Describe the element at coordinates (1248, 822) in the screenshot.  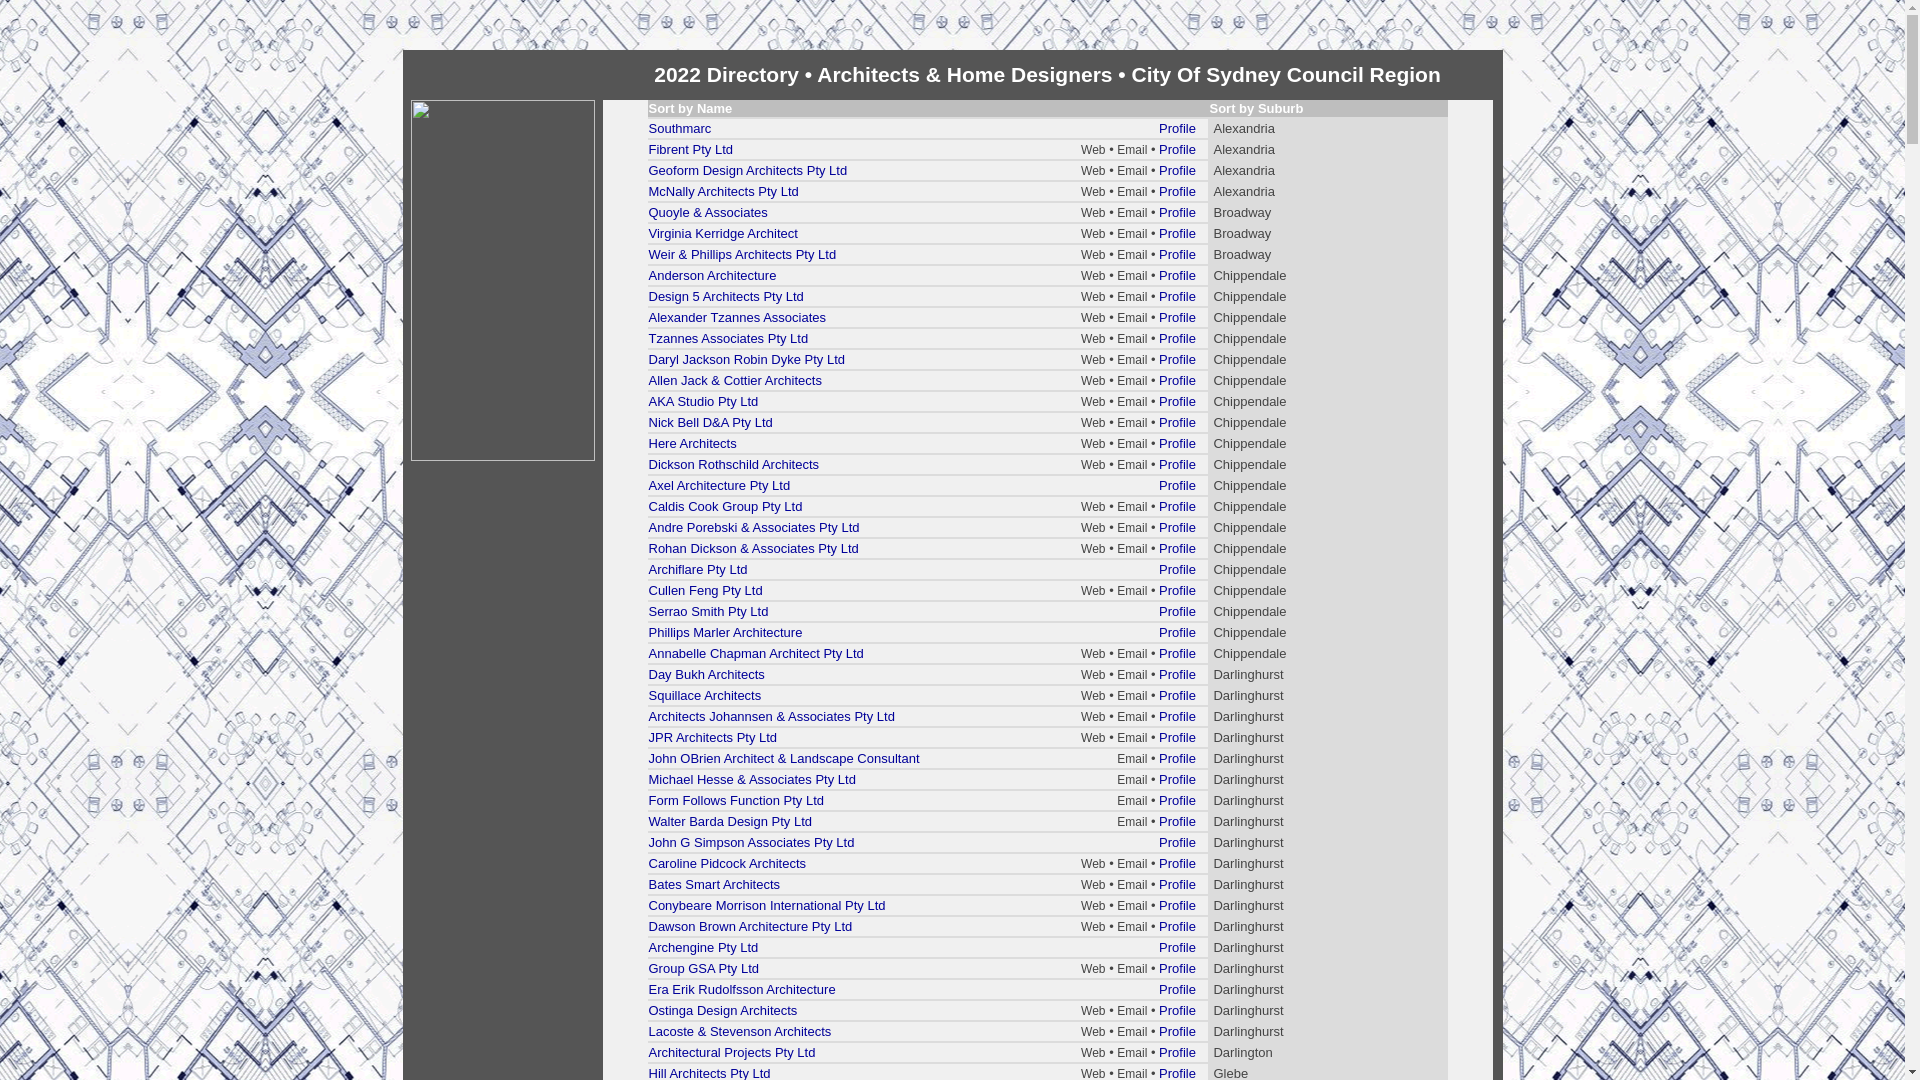
I see `Darlinghurst` at that location.